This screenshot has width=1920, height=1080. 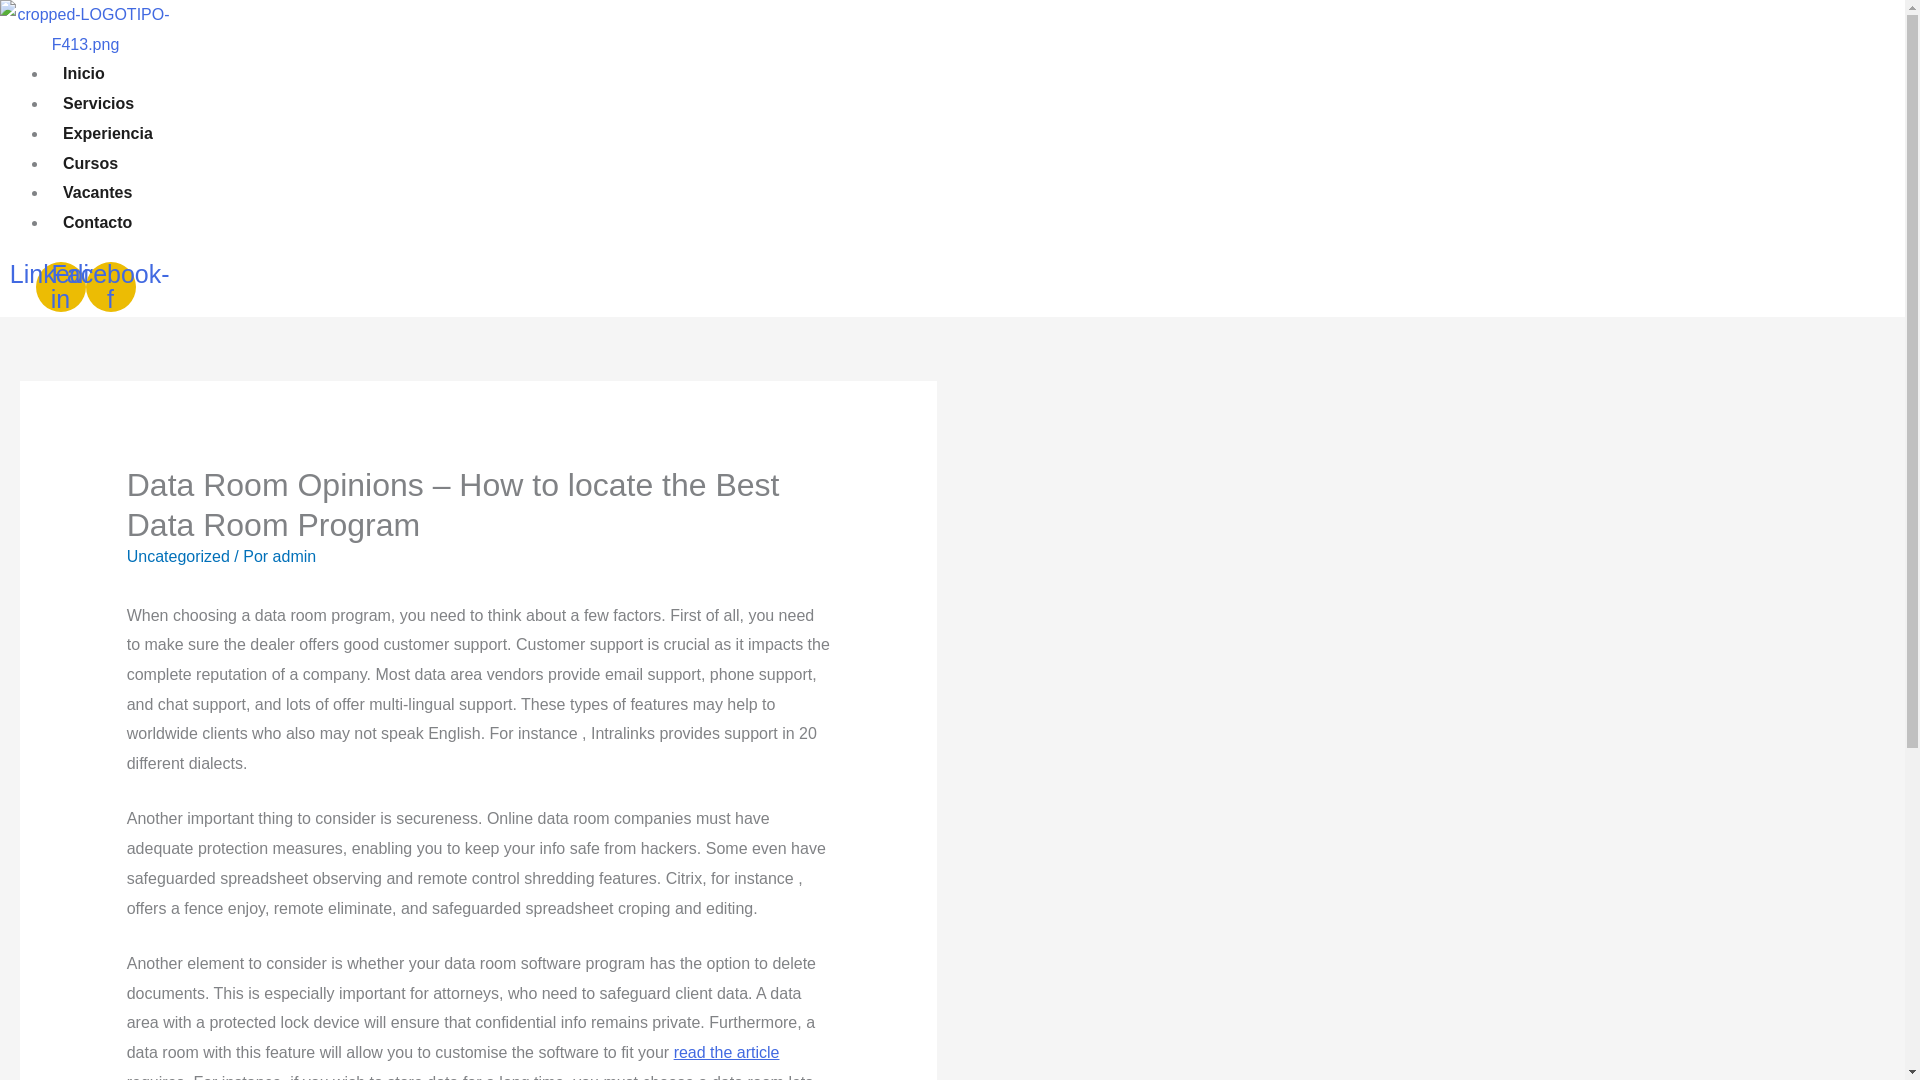 I want to click on Cursos, so click(x=90, y=163).